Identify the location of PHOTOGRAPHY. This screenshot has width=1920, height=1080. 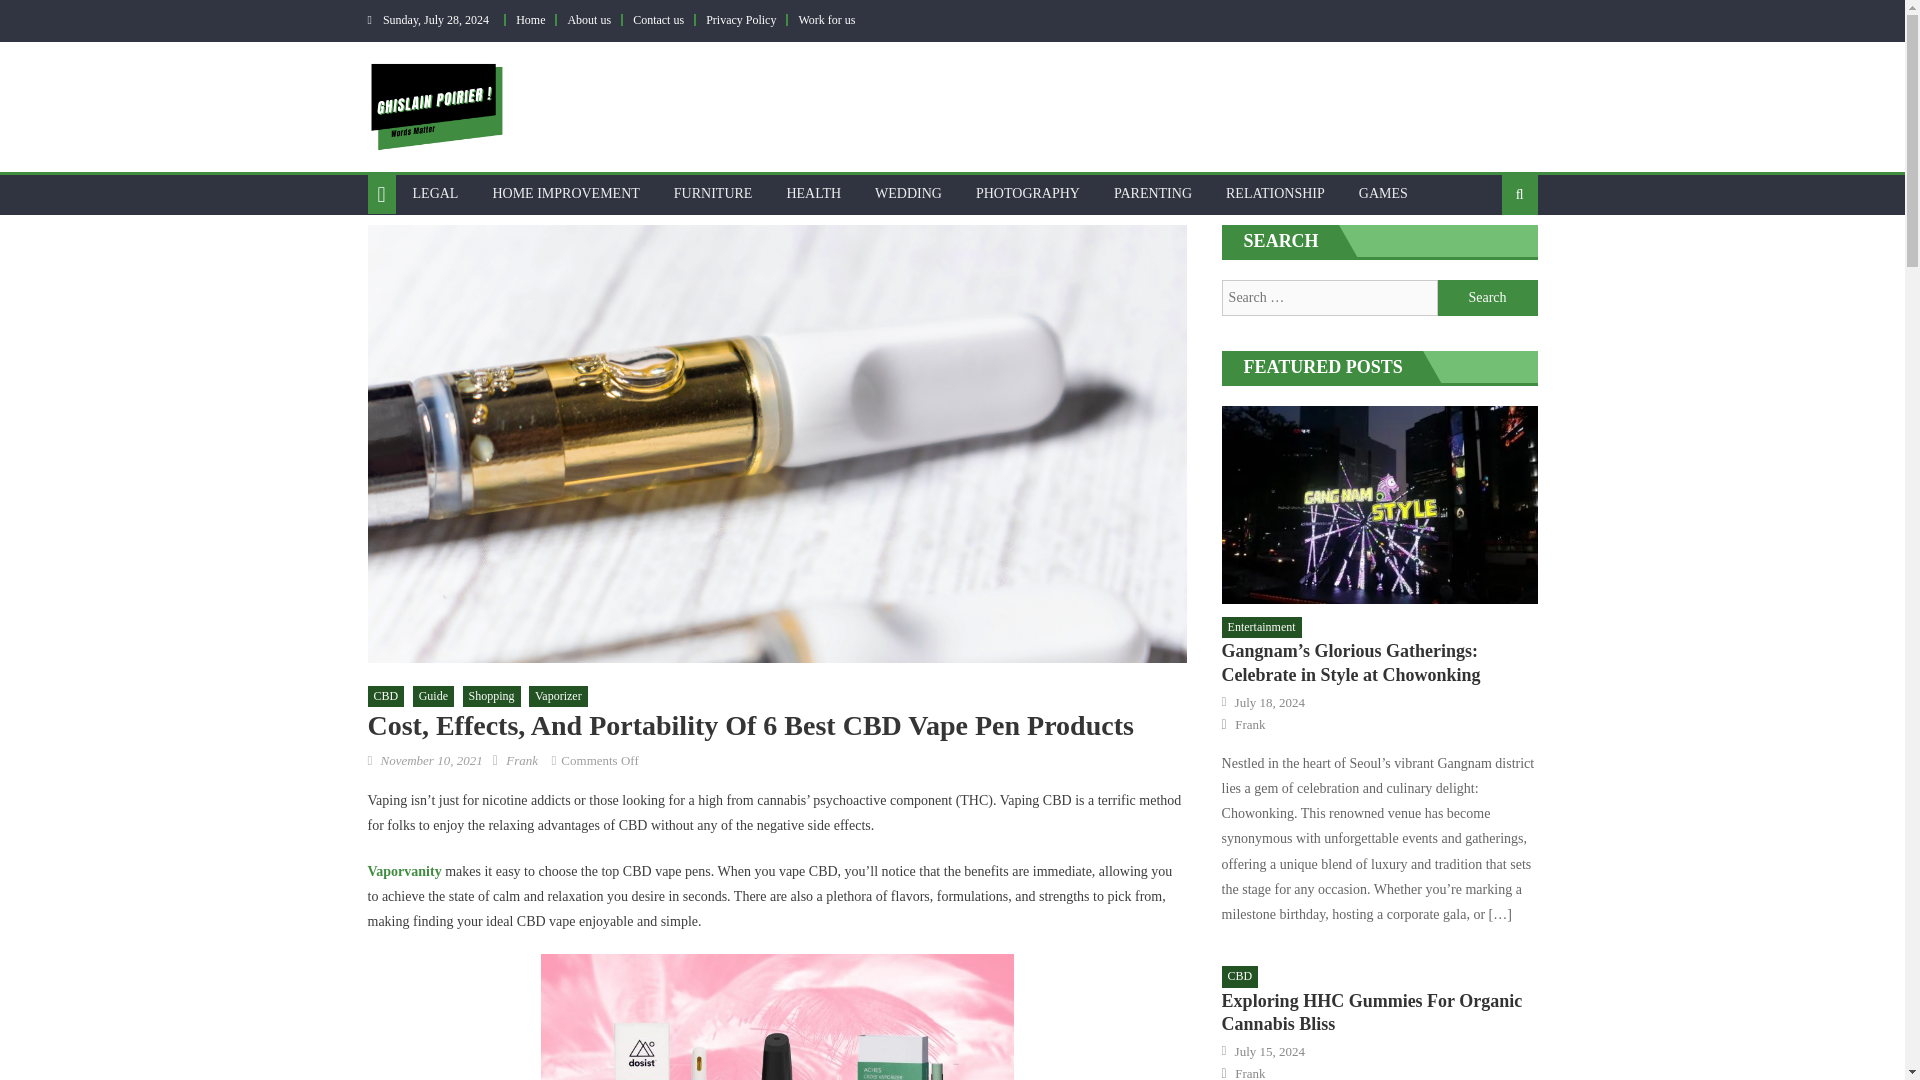
(1028, 193).